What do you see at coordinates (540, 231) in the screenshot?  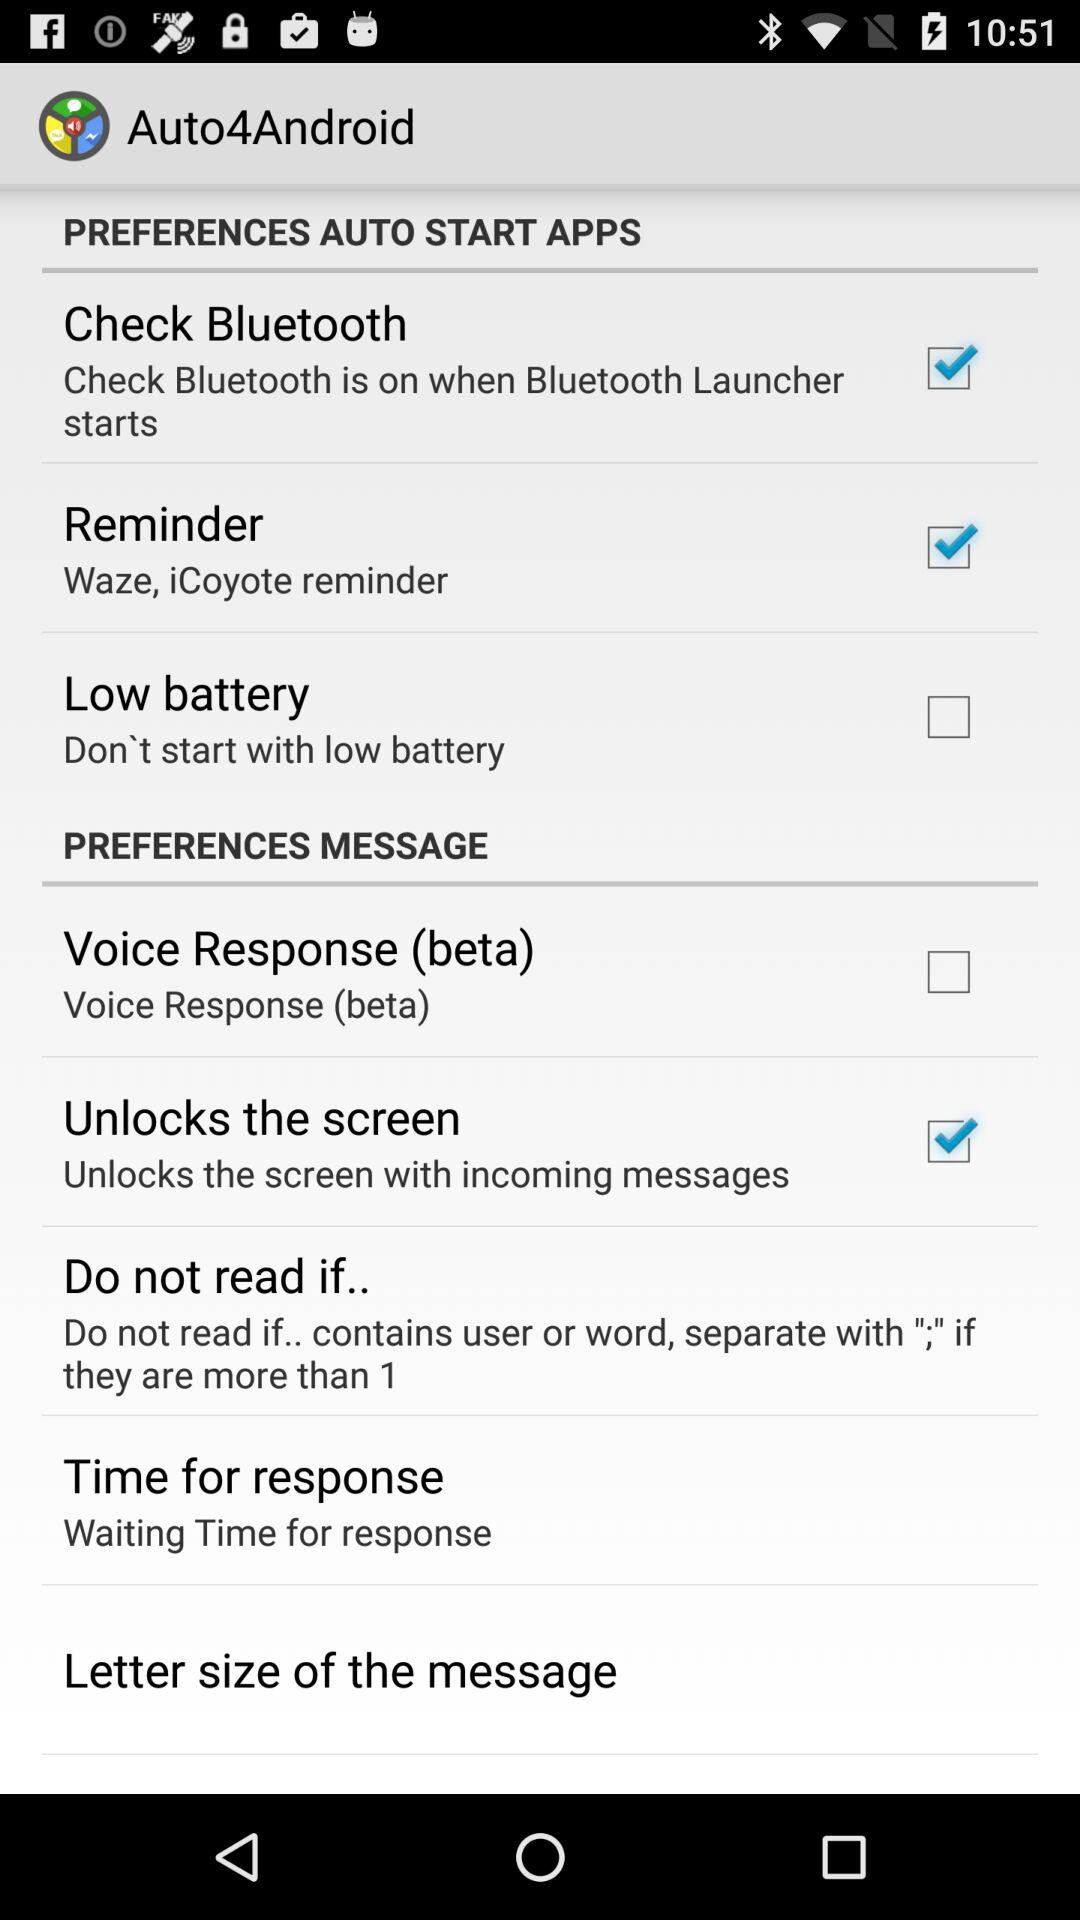 I see `launch the preferences auto start app` at bounding box center [540, 231].